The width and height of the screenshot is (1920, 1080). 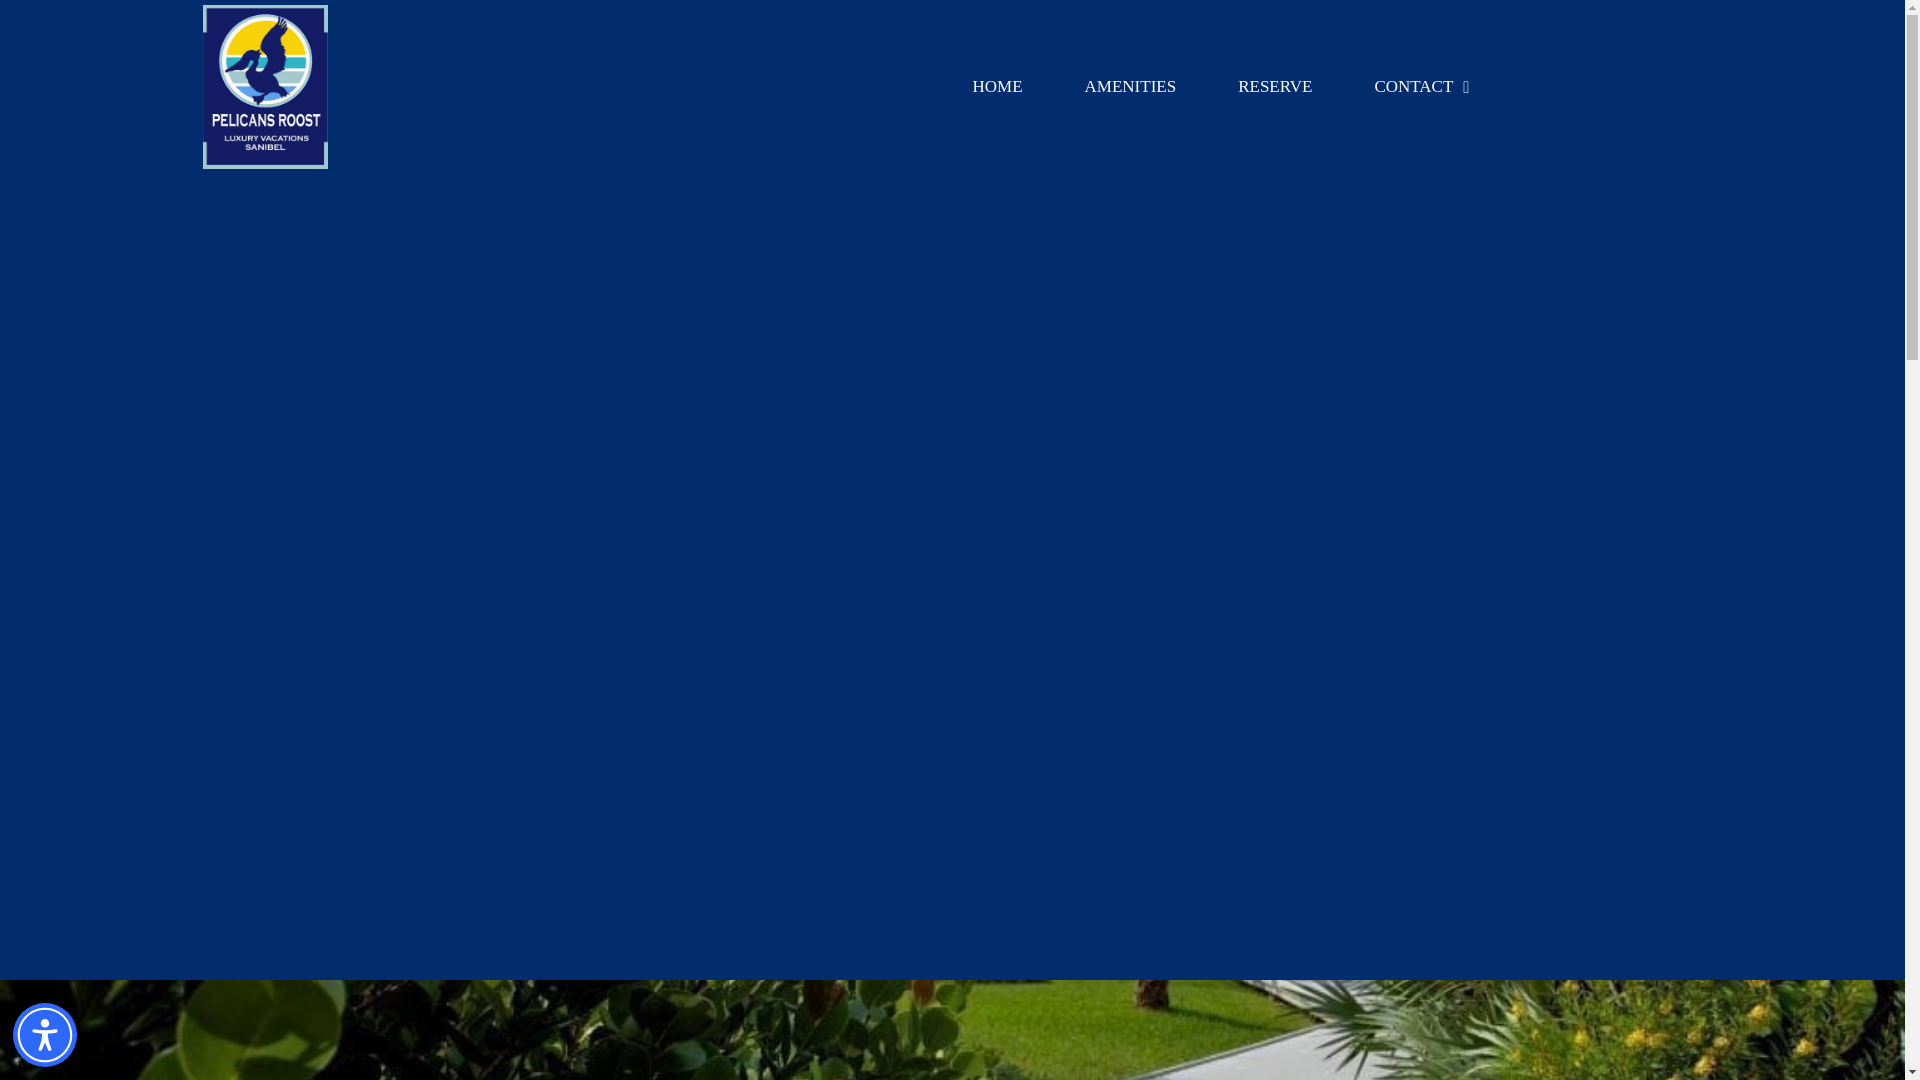 I want to click on Accessibility Menu, so click(x=44, y=1035).